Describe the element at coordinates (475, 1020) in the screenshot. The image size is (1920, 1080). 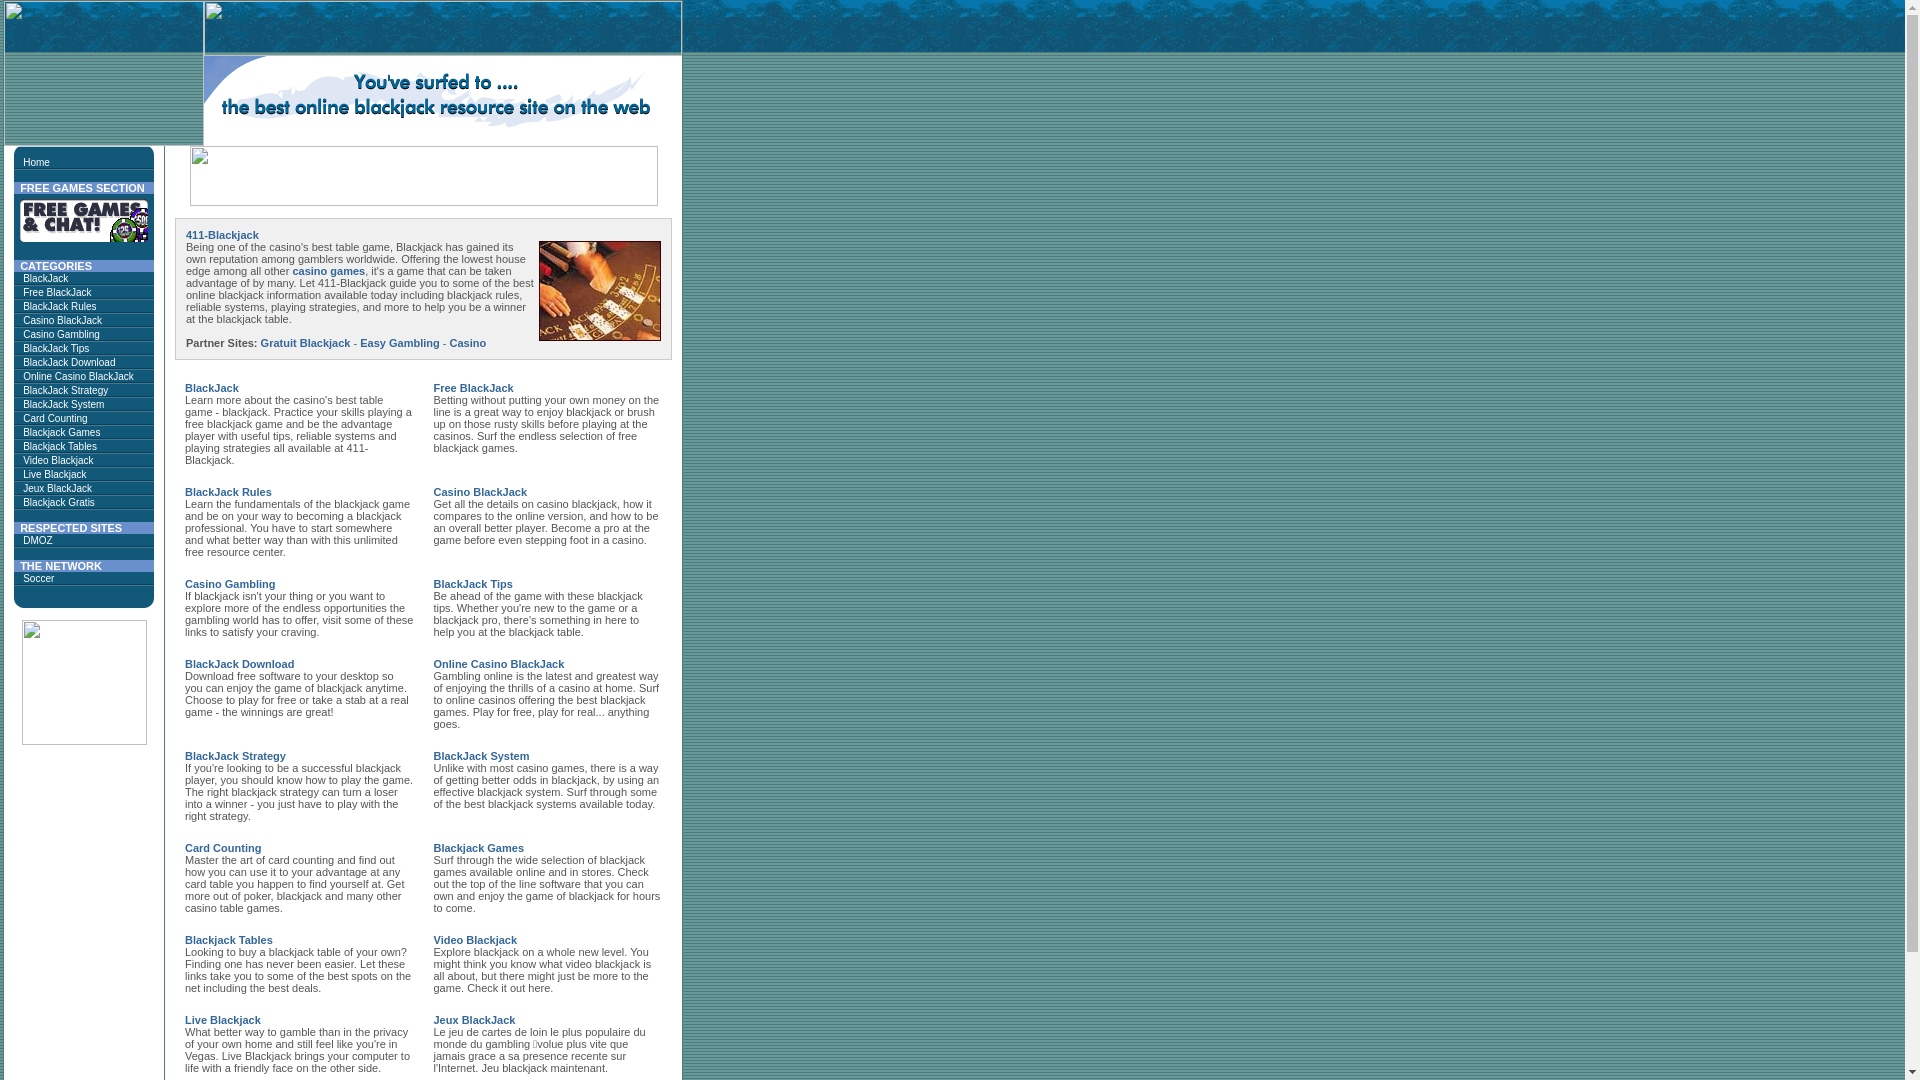
I see `Jeux BlackJack` at that location.